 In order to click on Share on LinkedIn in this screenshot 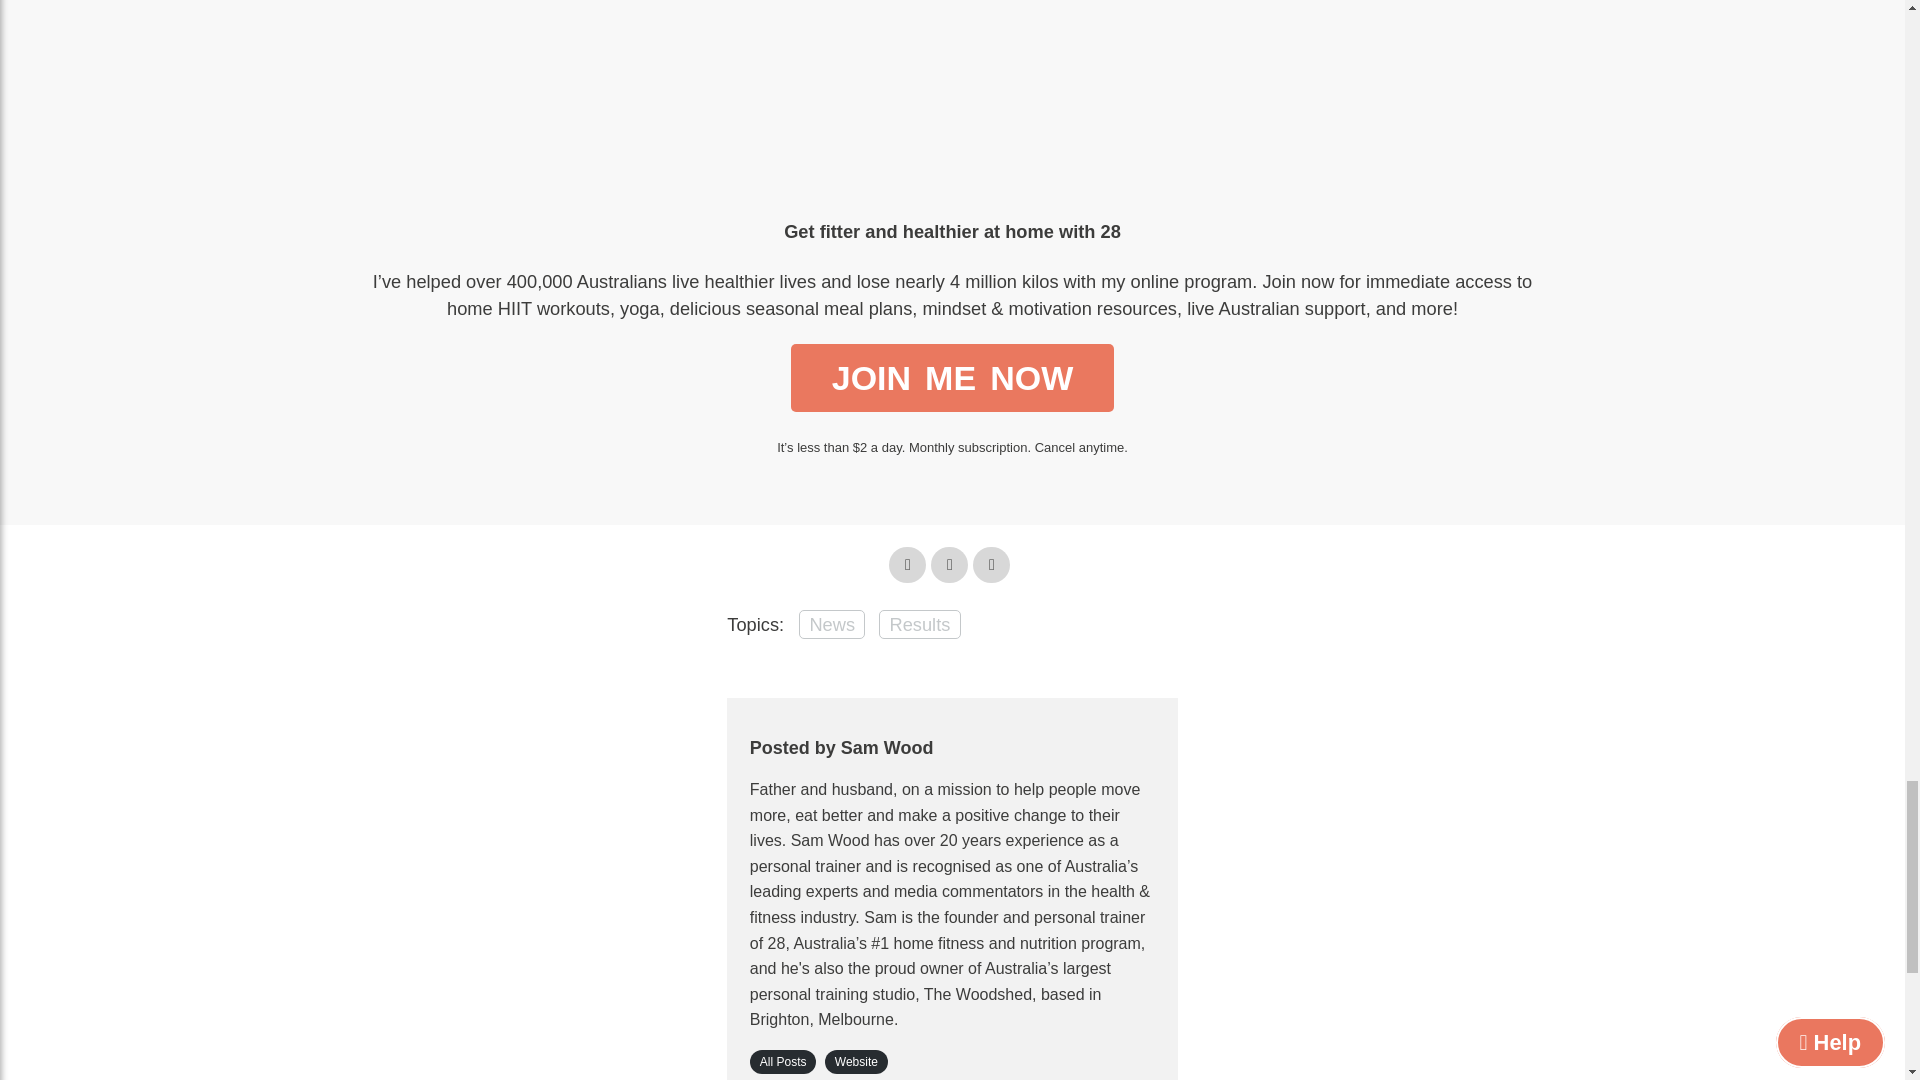, I will do `click(991, 564)`.